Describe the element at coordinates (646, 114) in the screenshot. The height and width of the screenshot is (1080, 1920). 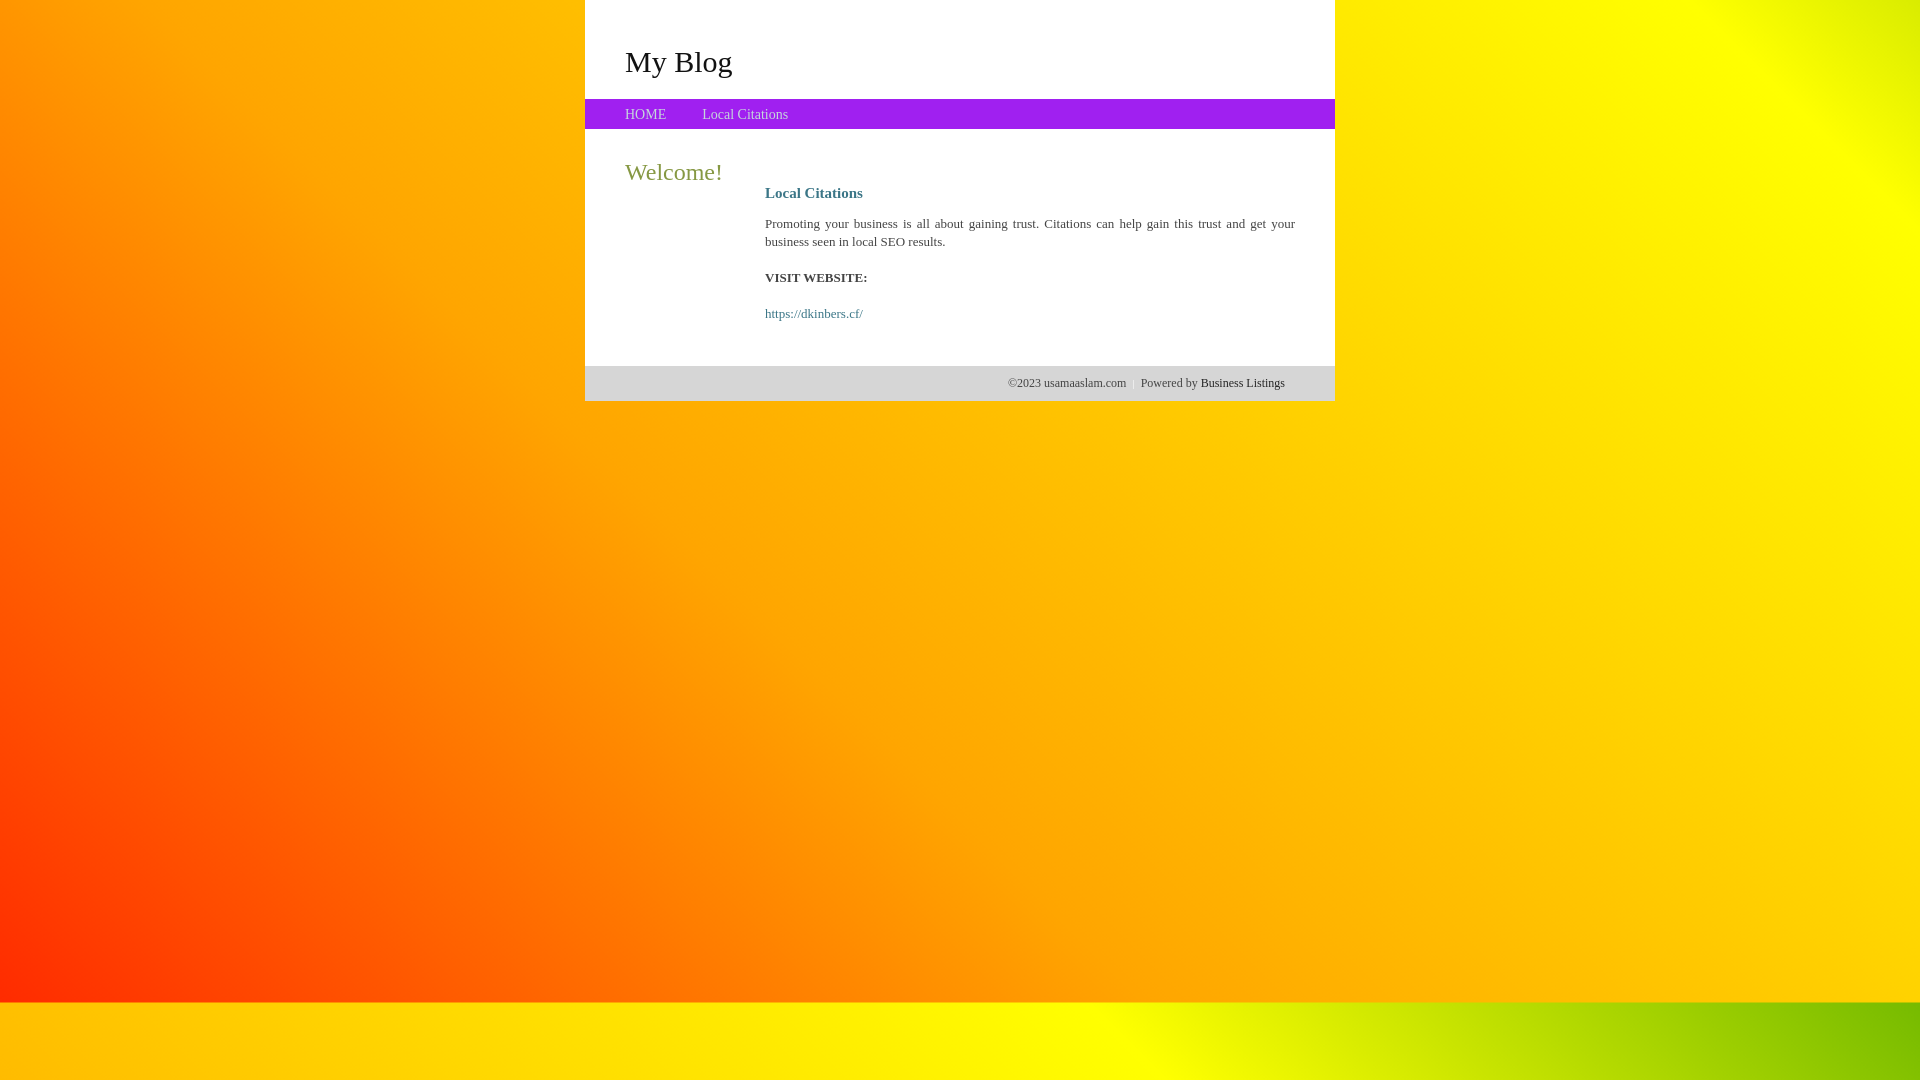
I see `HOME` at that location.